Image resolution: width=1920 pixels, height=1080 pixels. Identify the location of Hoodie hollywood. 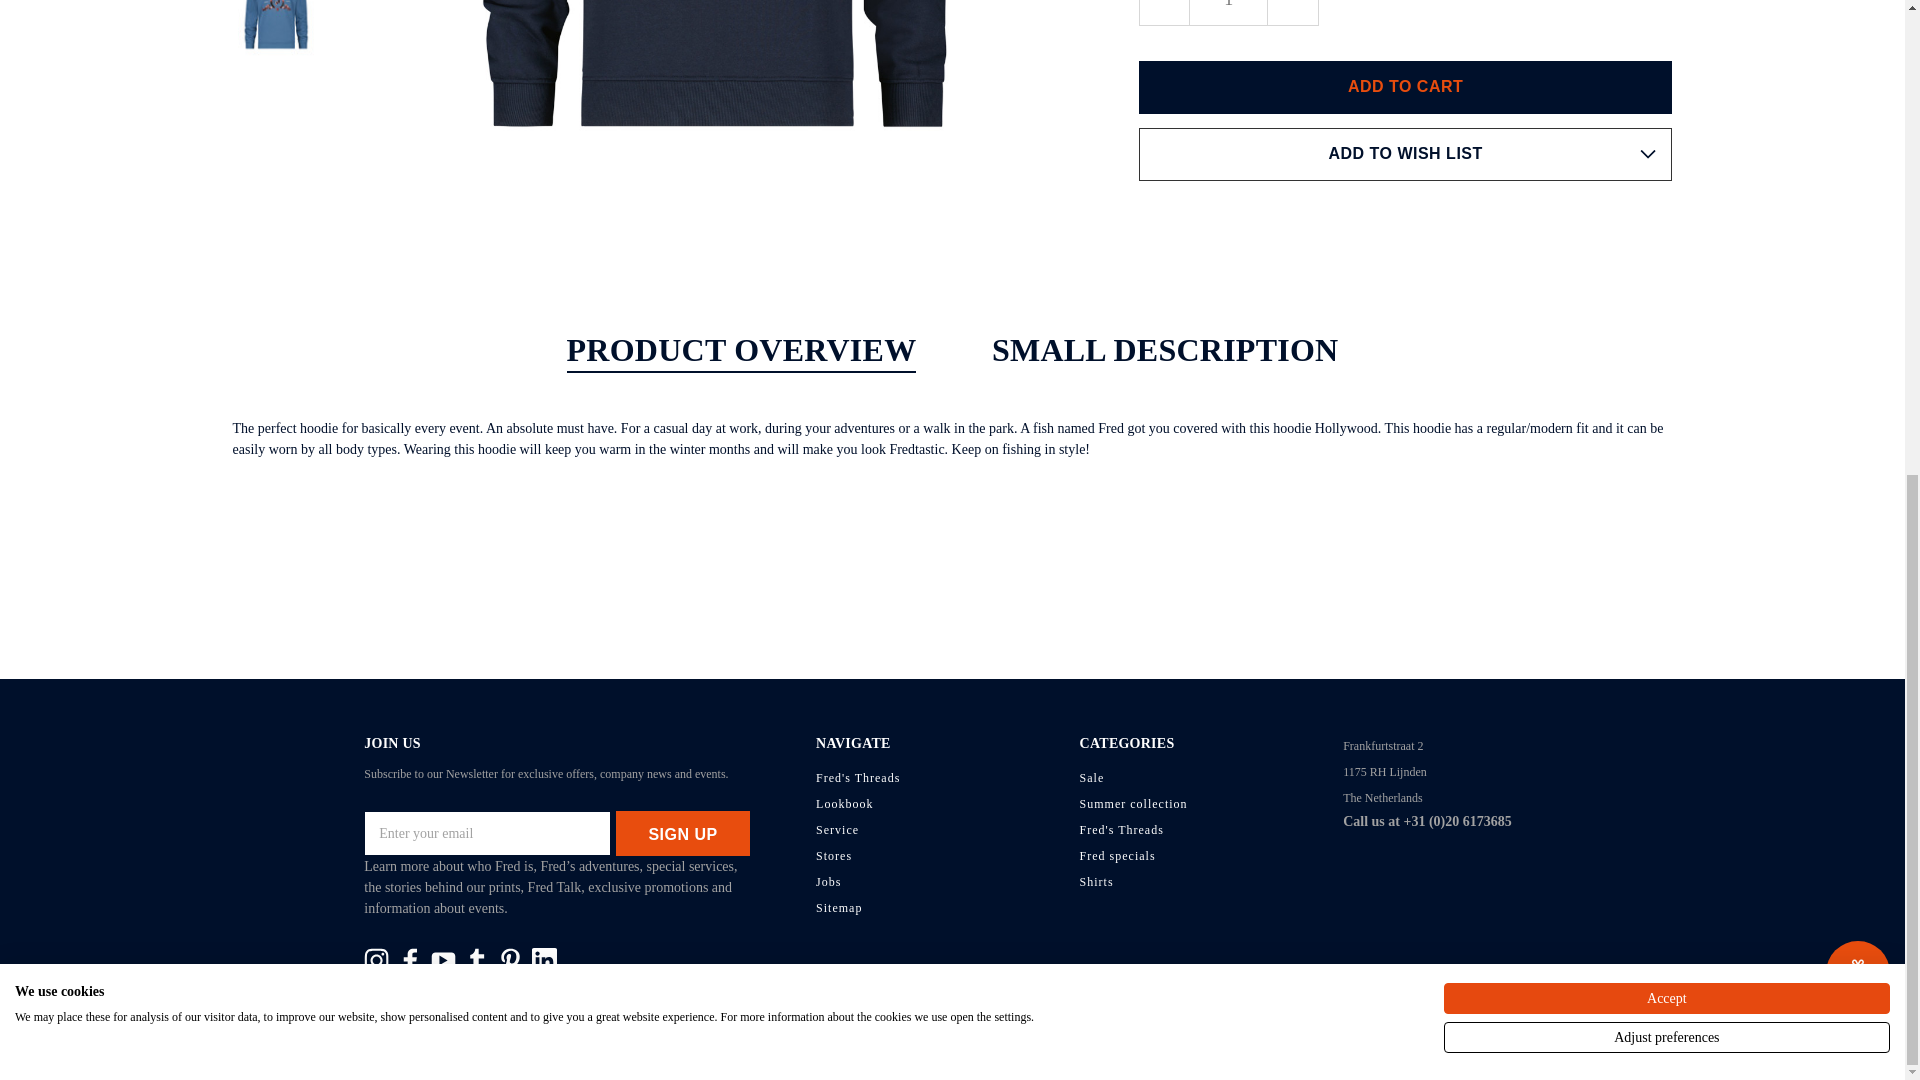
(714, 96).